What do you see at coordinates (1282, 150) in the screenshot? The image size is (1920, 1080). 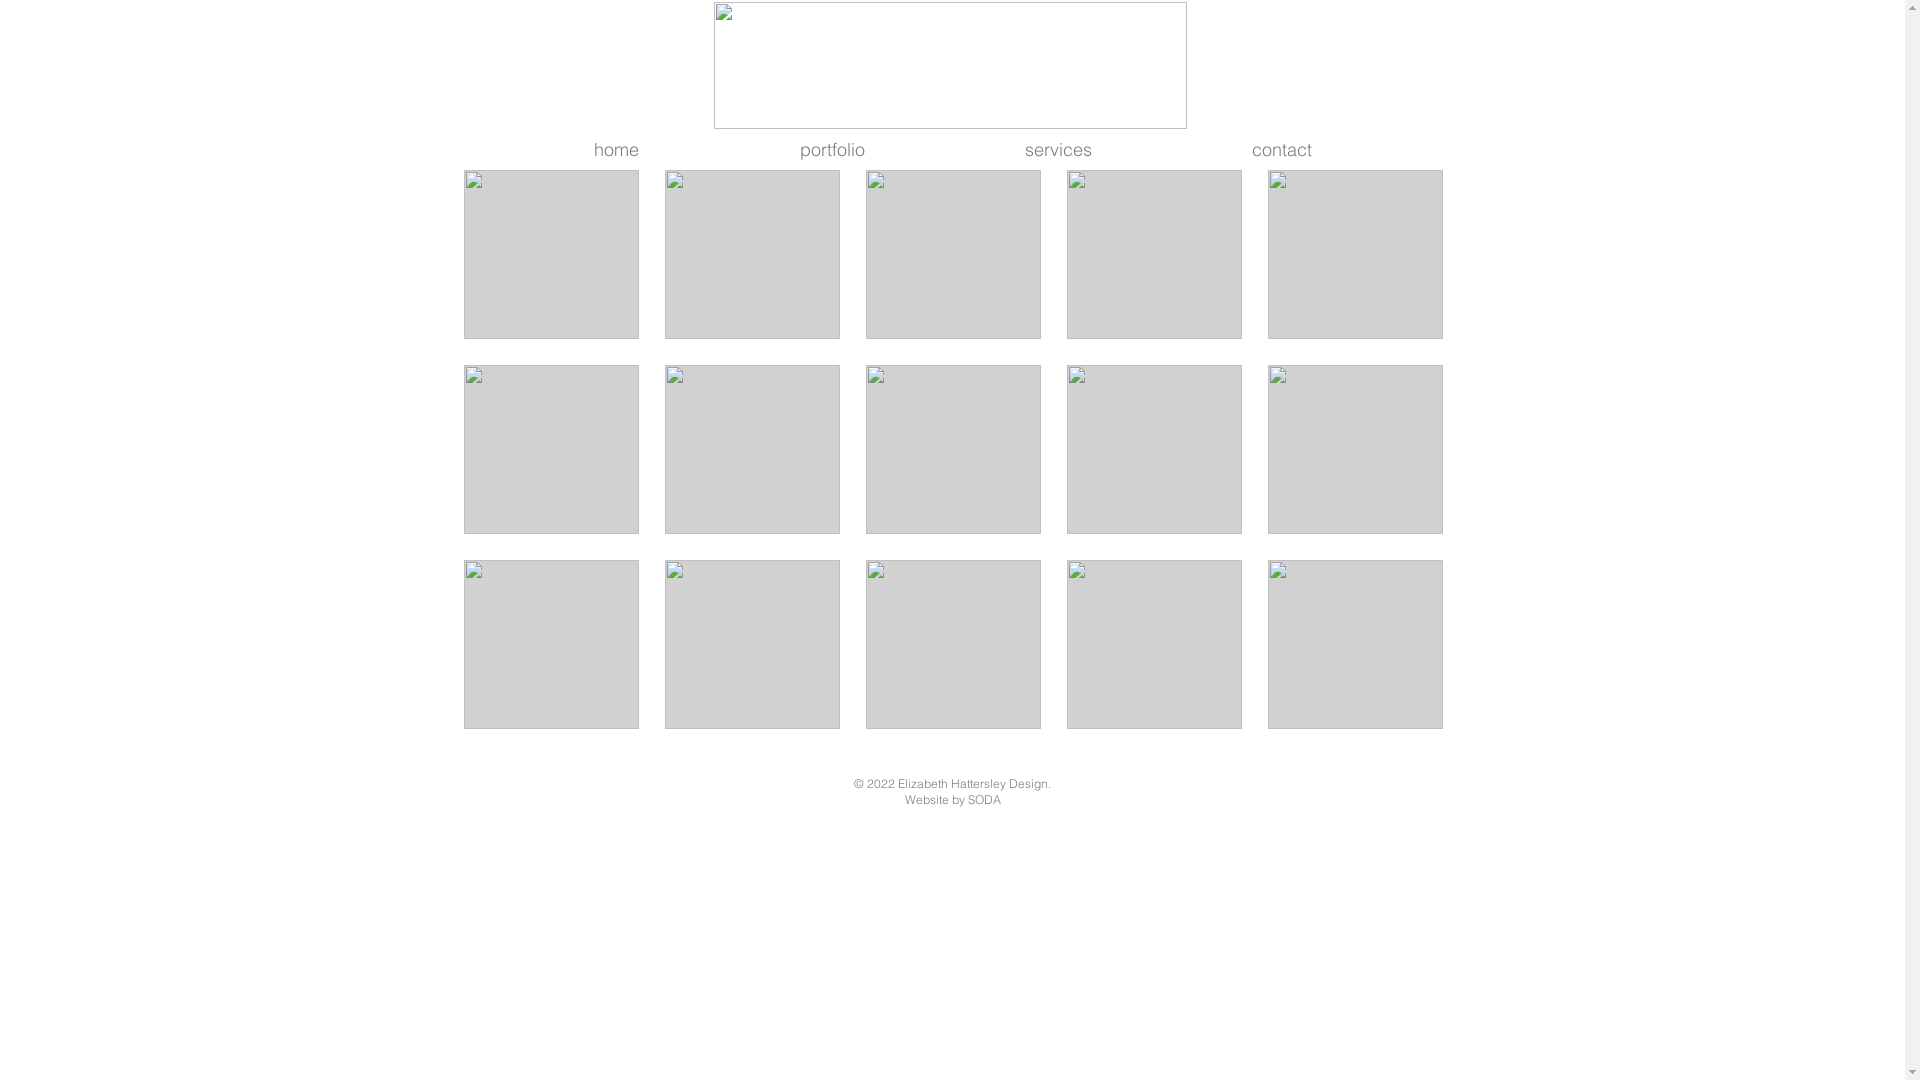 I see `contact` at bounding box center [1282, 150].